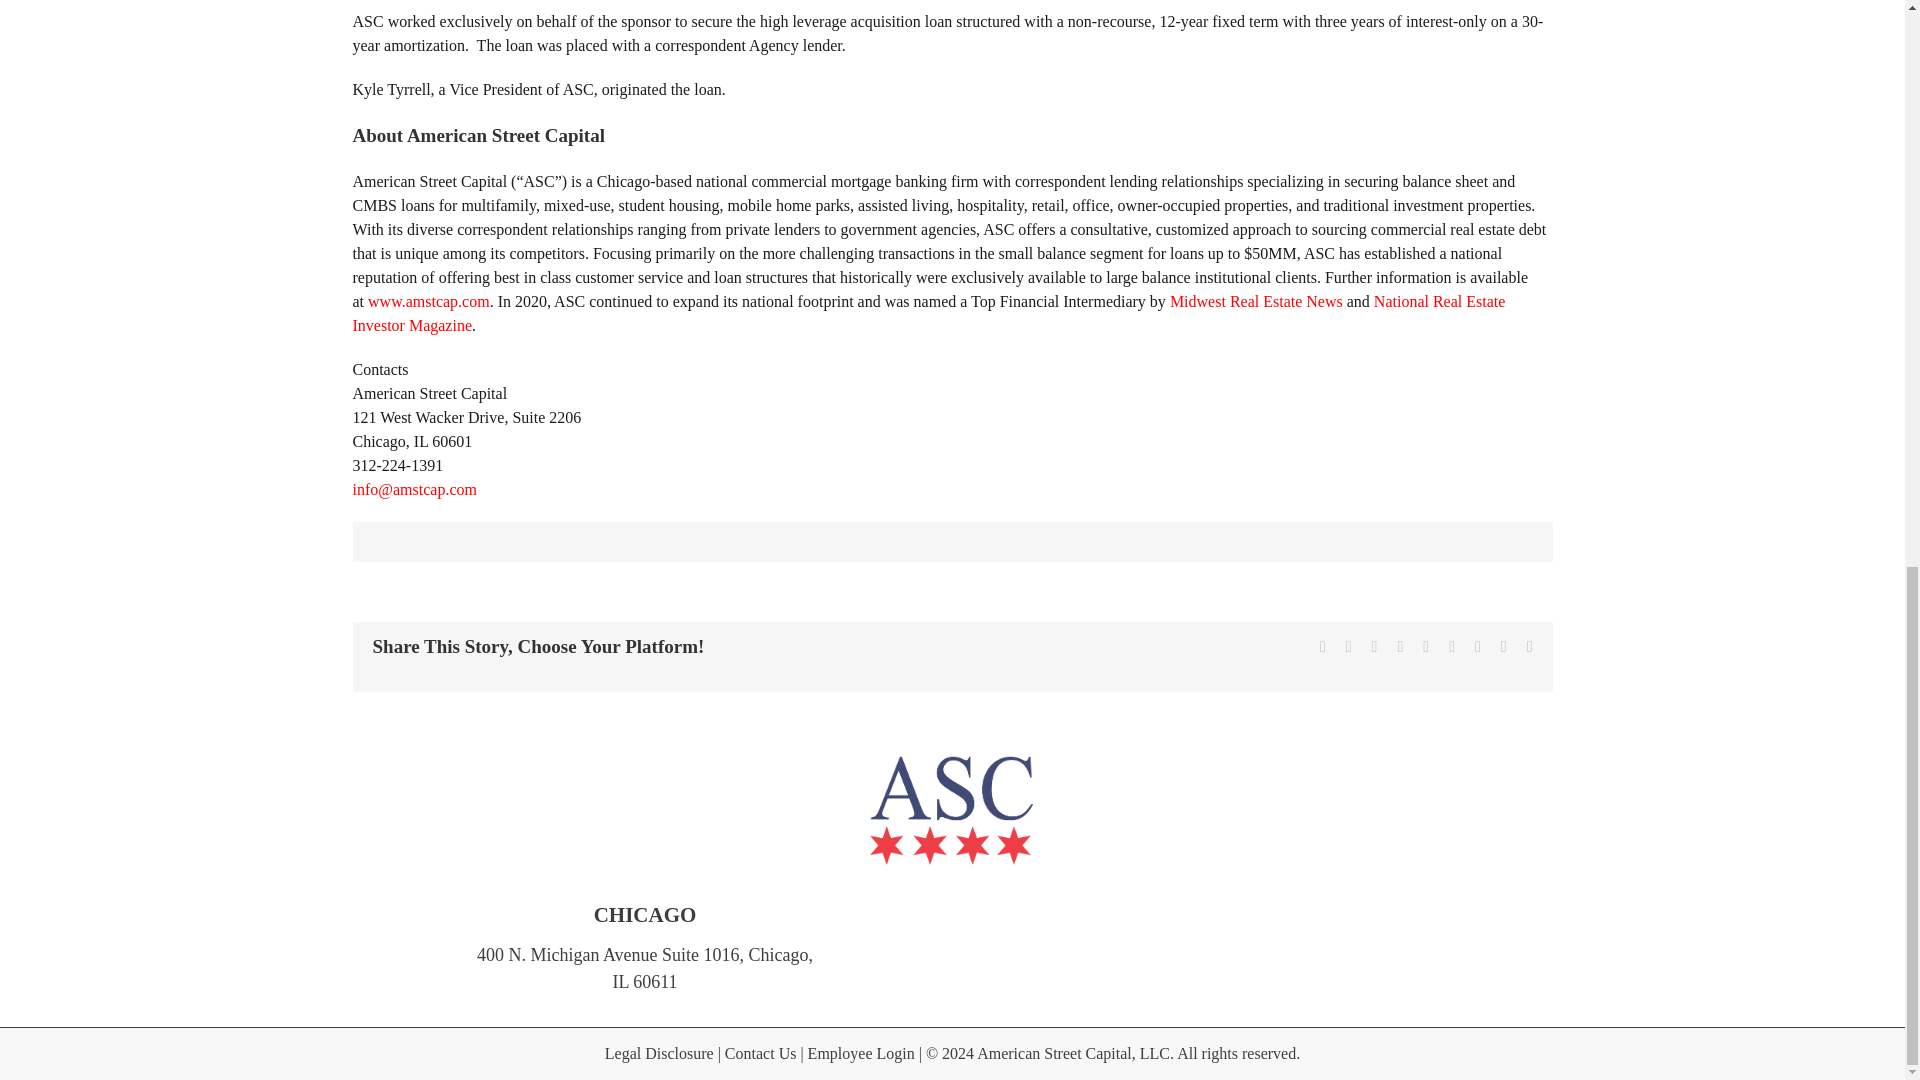 The width and height of the screenshot is (1920, 1080). Describe the element at coordinates (1425, 646) in the screenshot. I see `WhatsApp` at that location.